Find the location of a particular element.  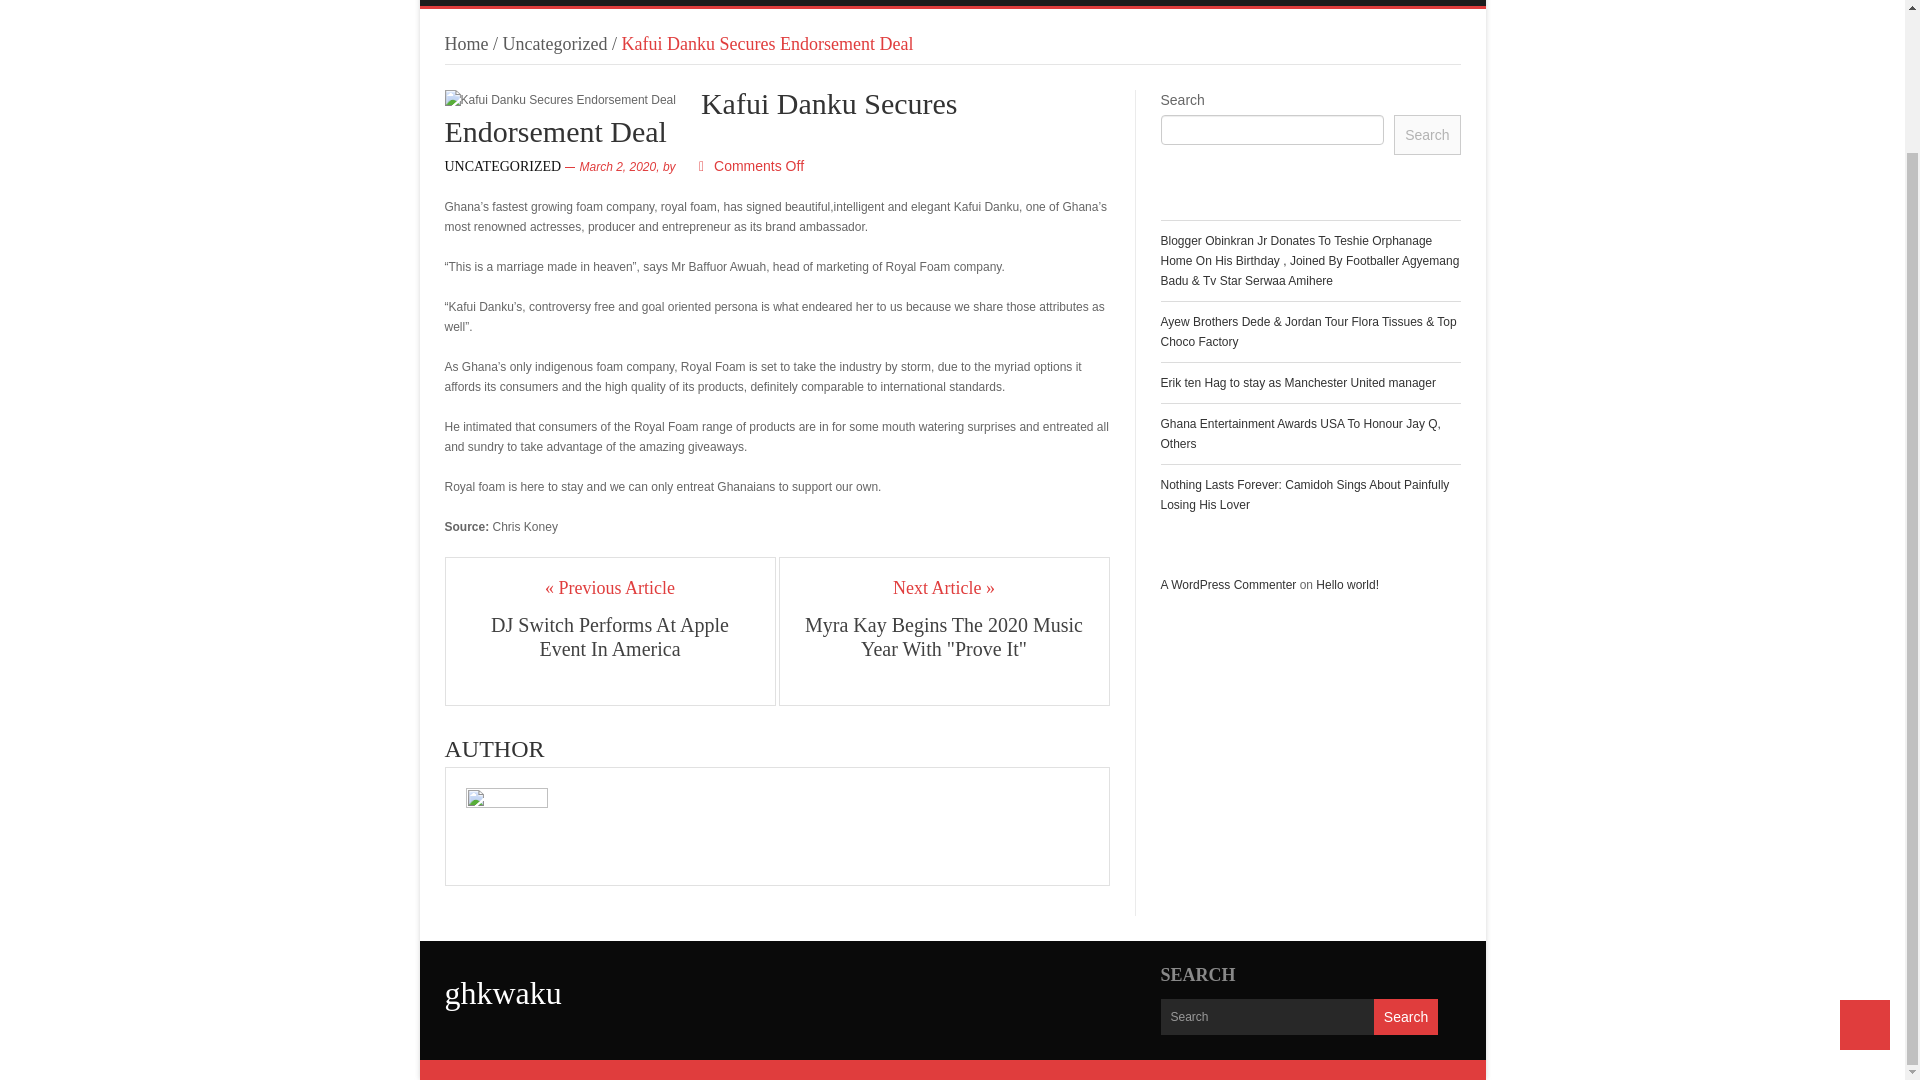

Erik ten Hag to stay as Manchester United manager is located at coordinates (1296, 382).